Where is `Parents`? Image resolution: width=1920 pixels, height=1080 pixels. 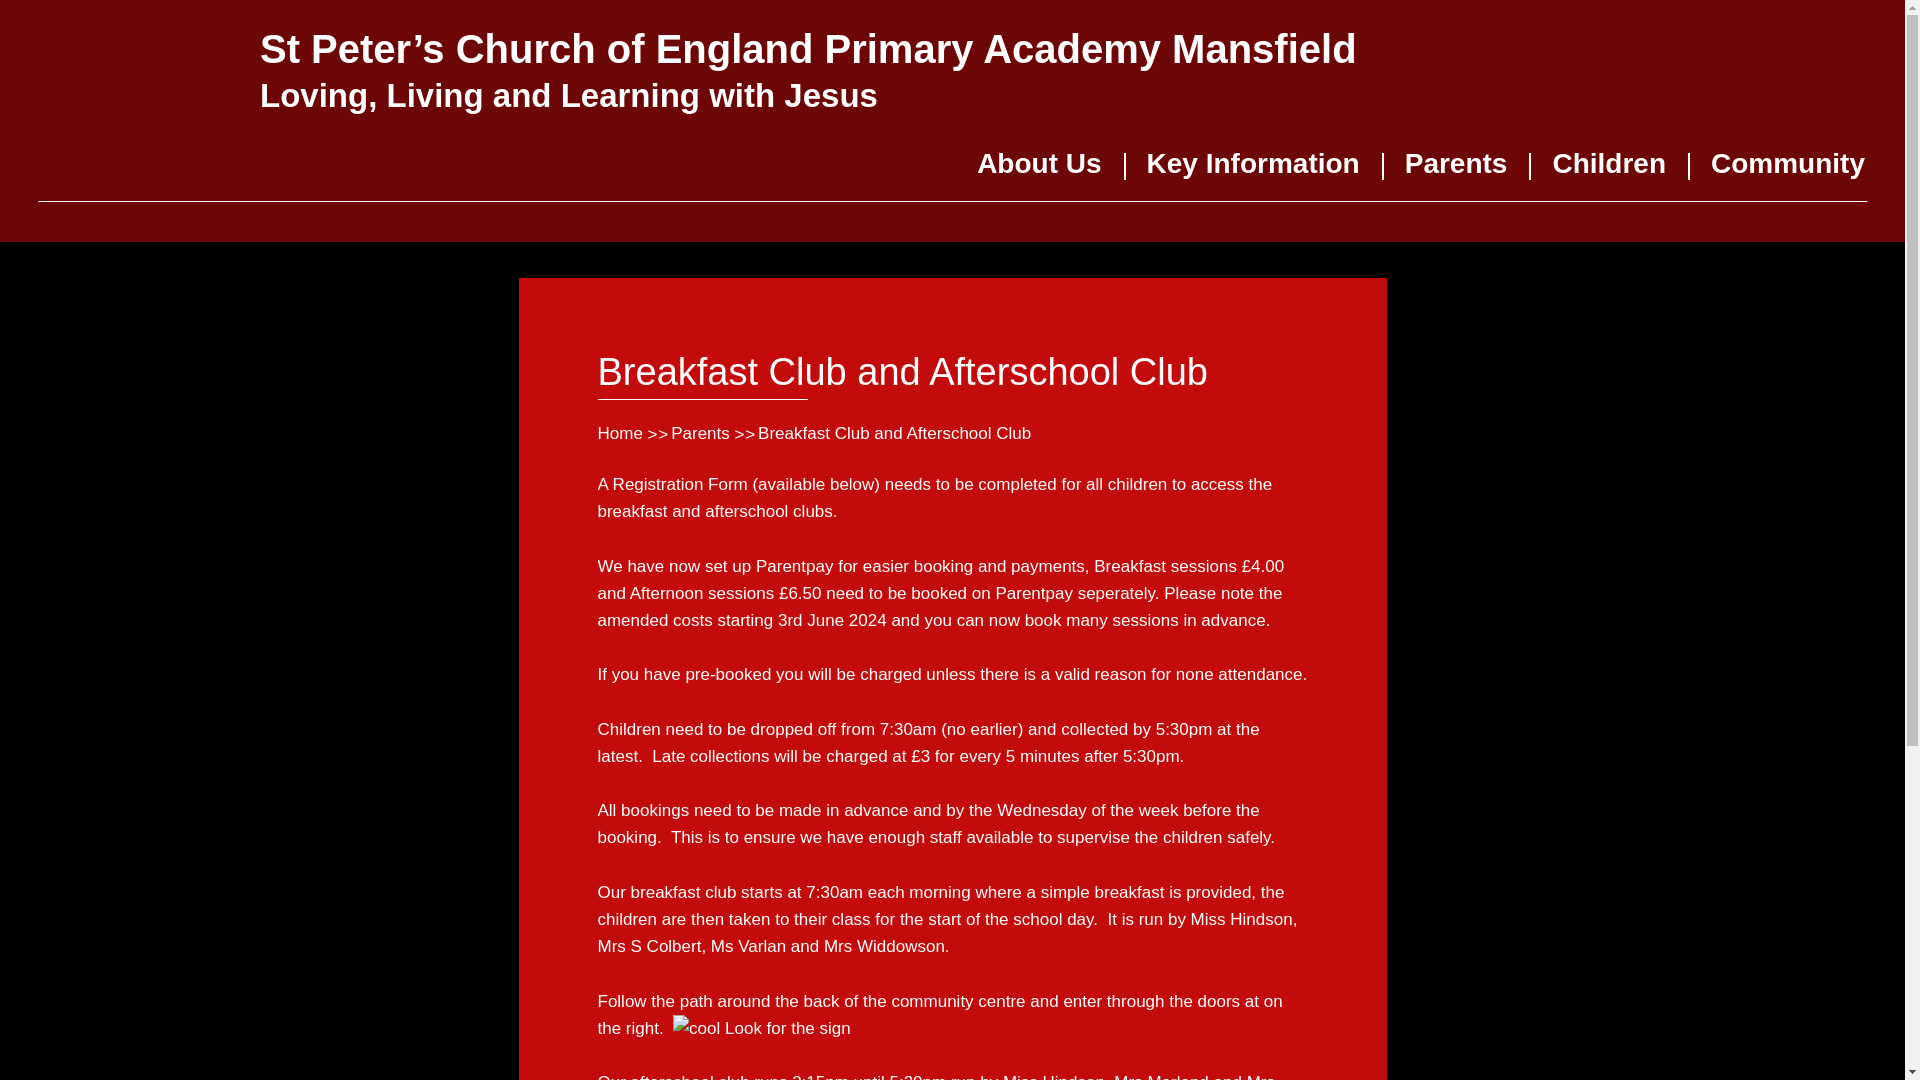
Parents is located at coordinates (1456, 170).